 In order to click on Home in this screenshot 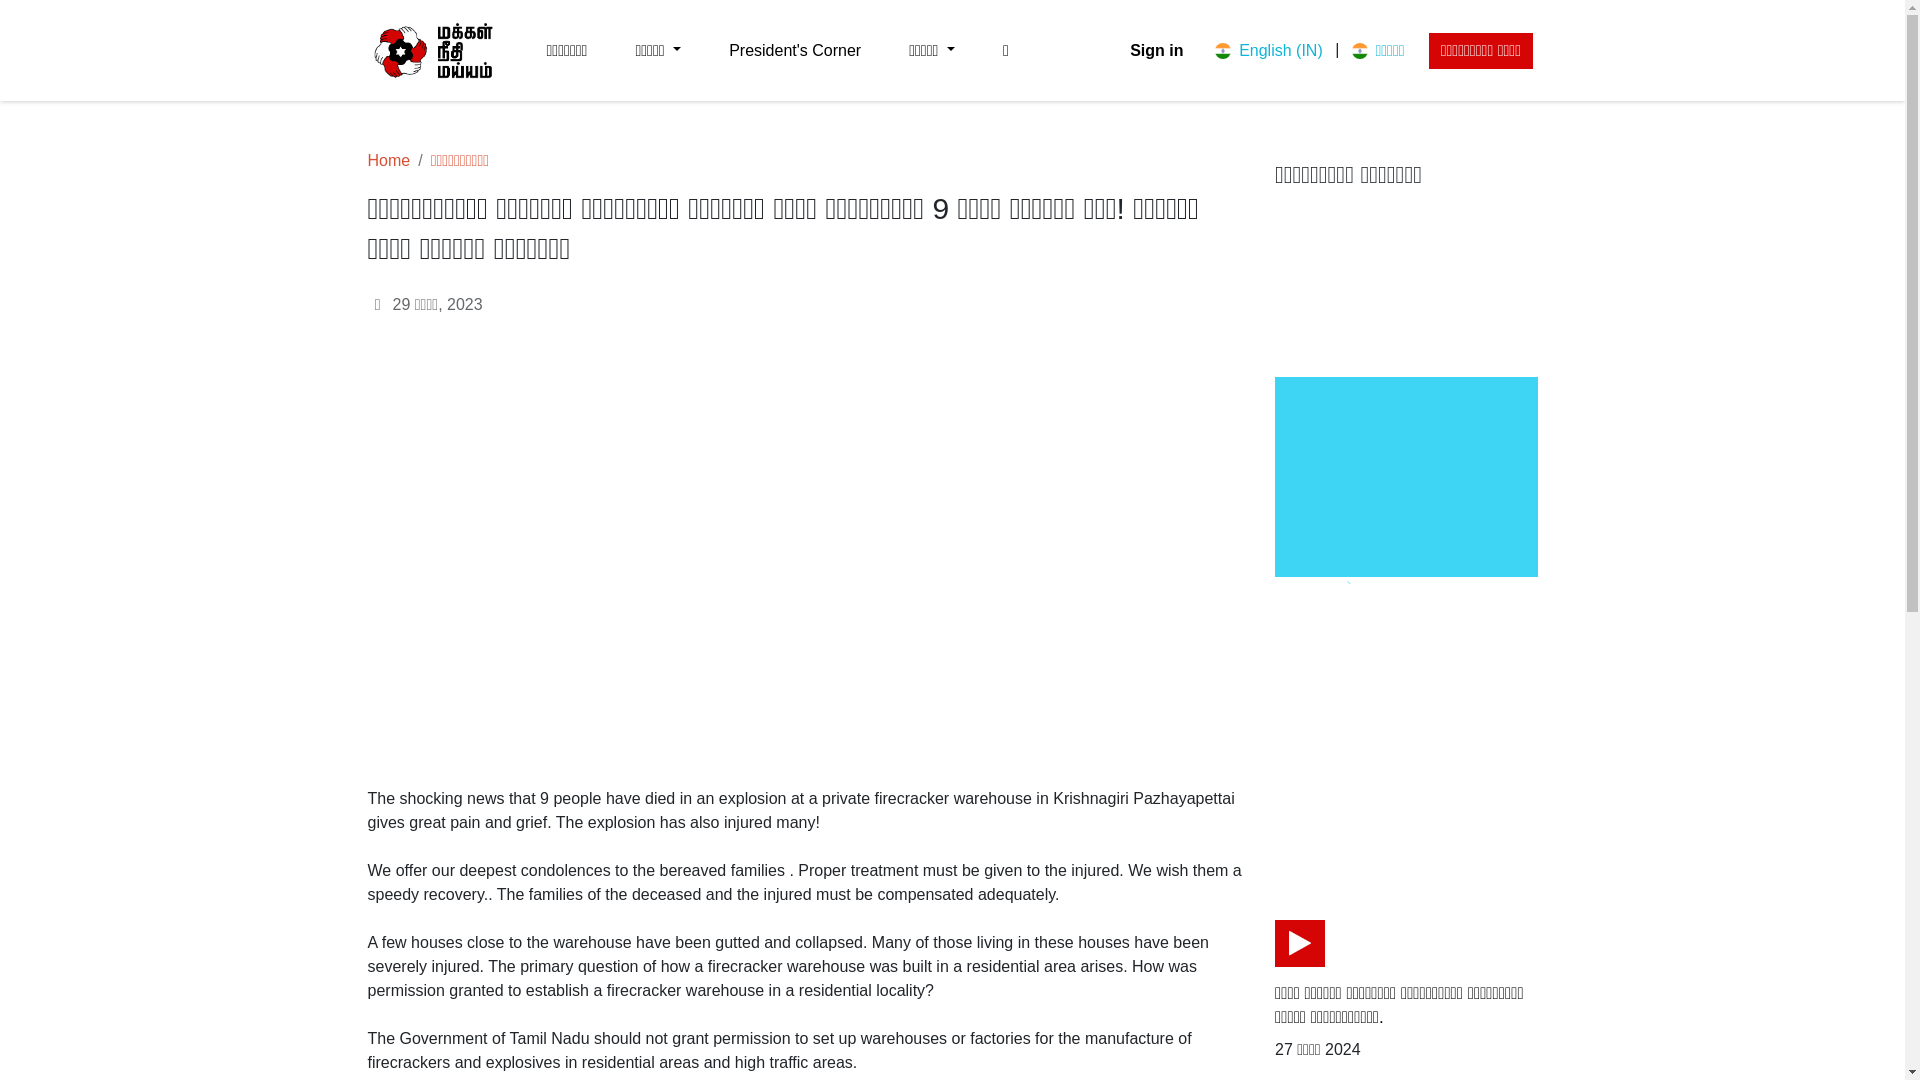, I will do `click(389, 160)`.